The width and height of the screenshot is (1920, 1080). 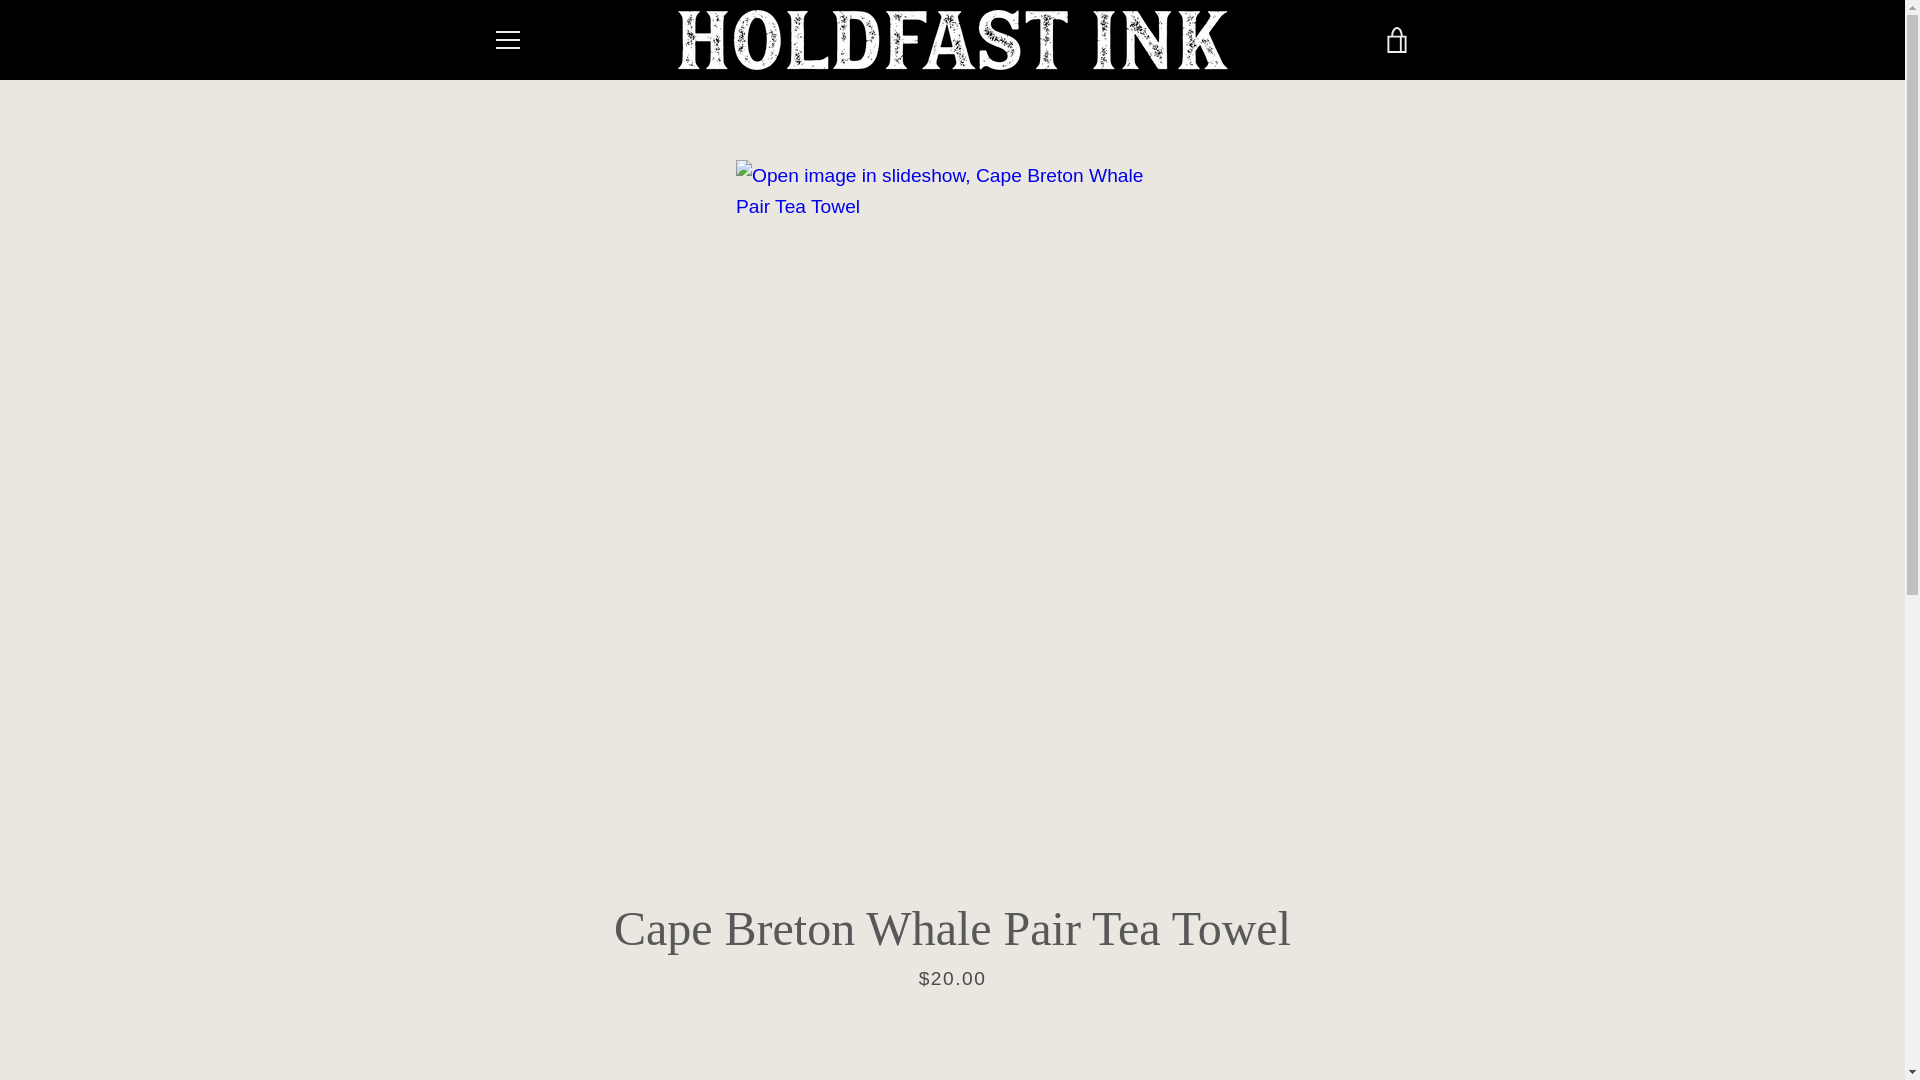 I want to click on VIEW CART, so click(x=1397, y=40).